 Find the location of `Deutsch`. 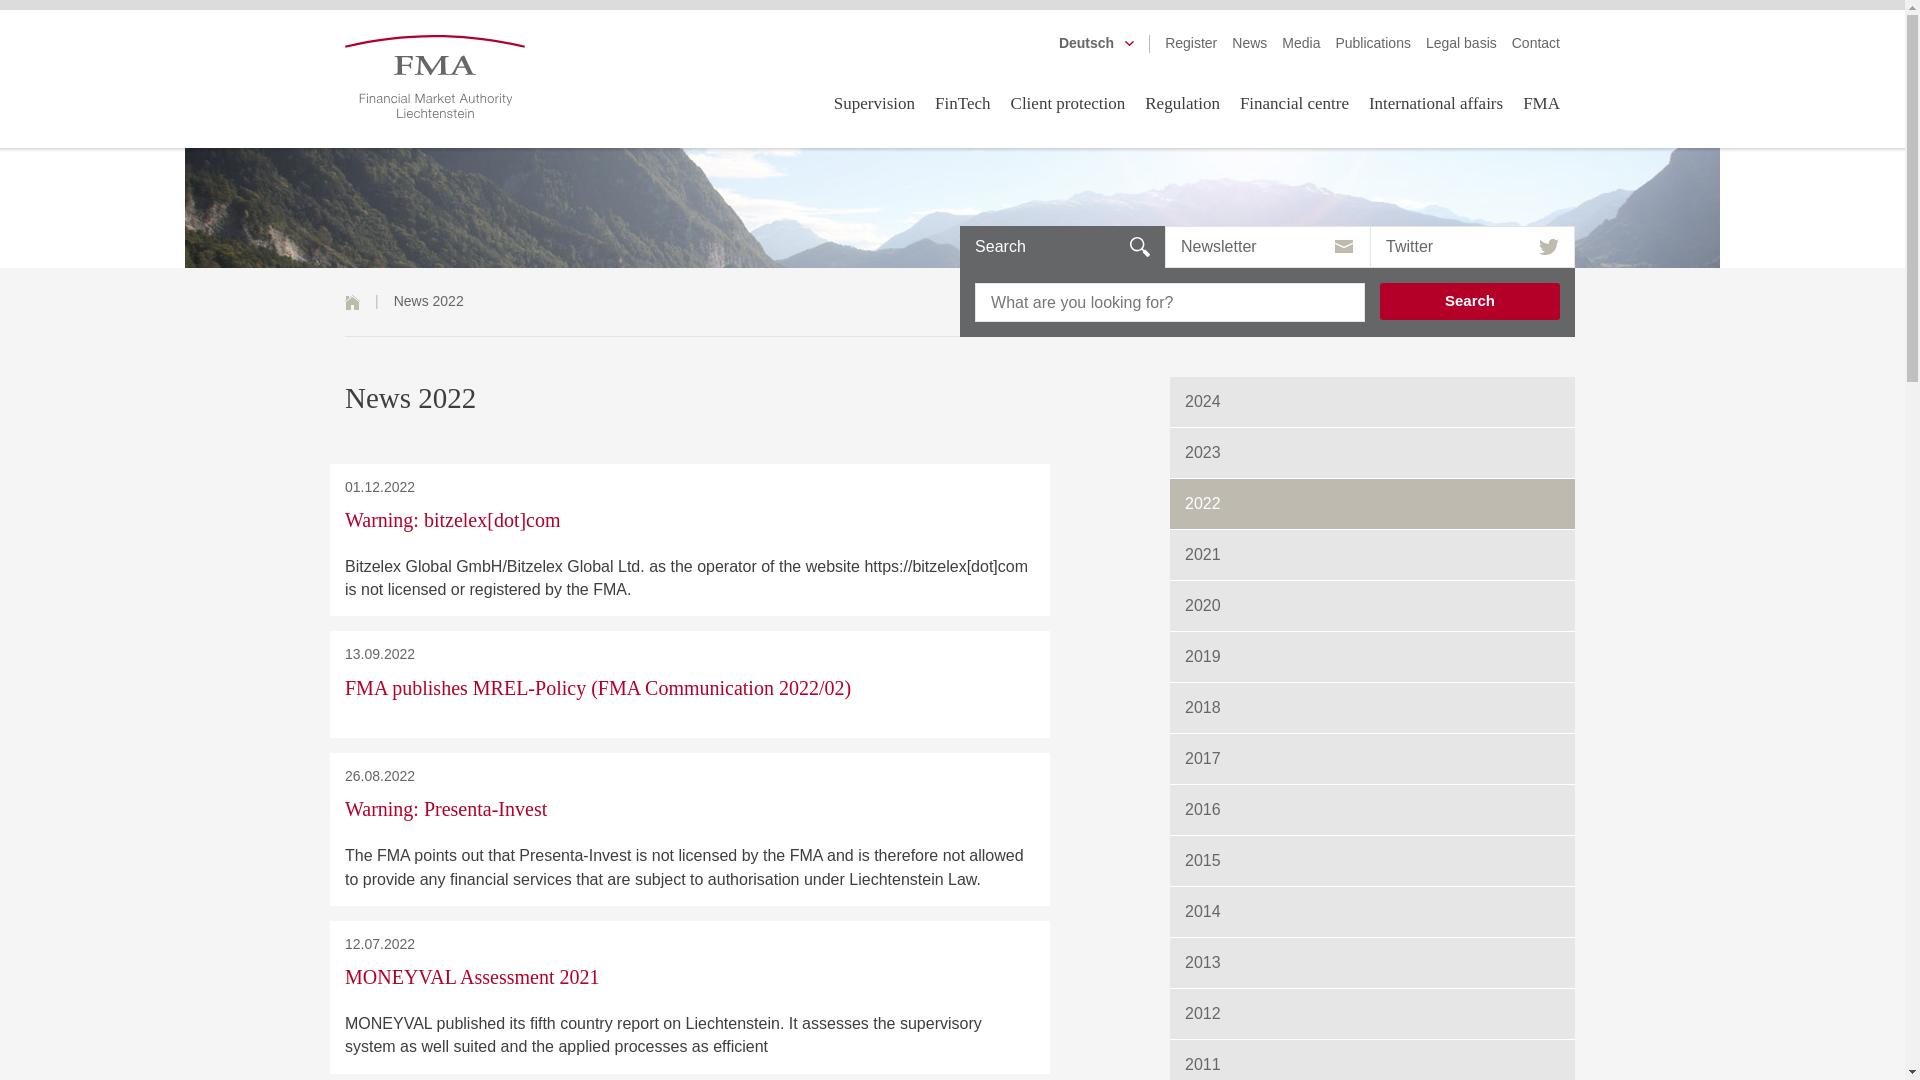

Deutsch is located at coordinates (1096, 43).